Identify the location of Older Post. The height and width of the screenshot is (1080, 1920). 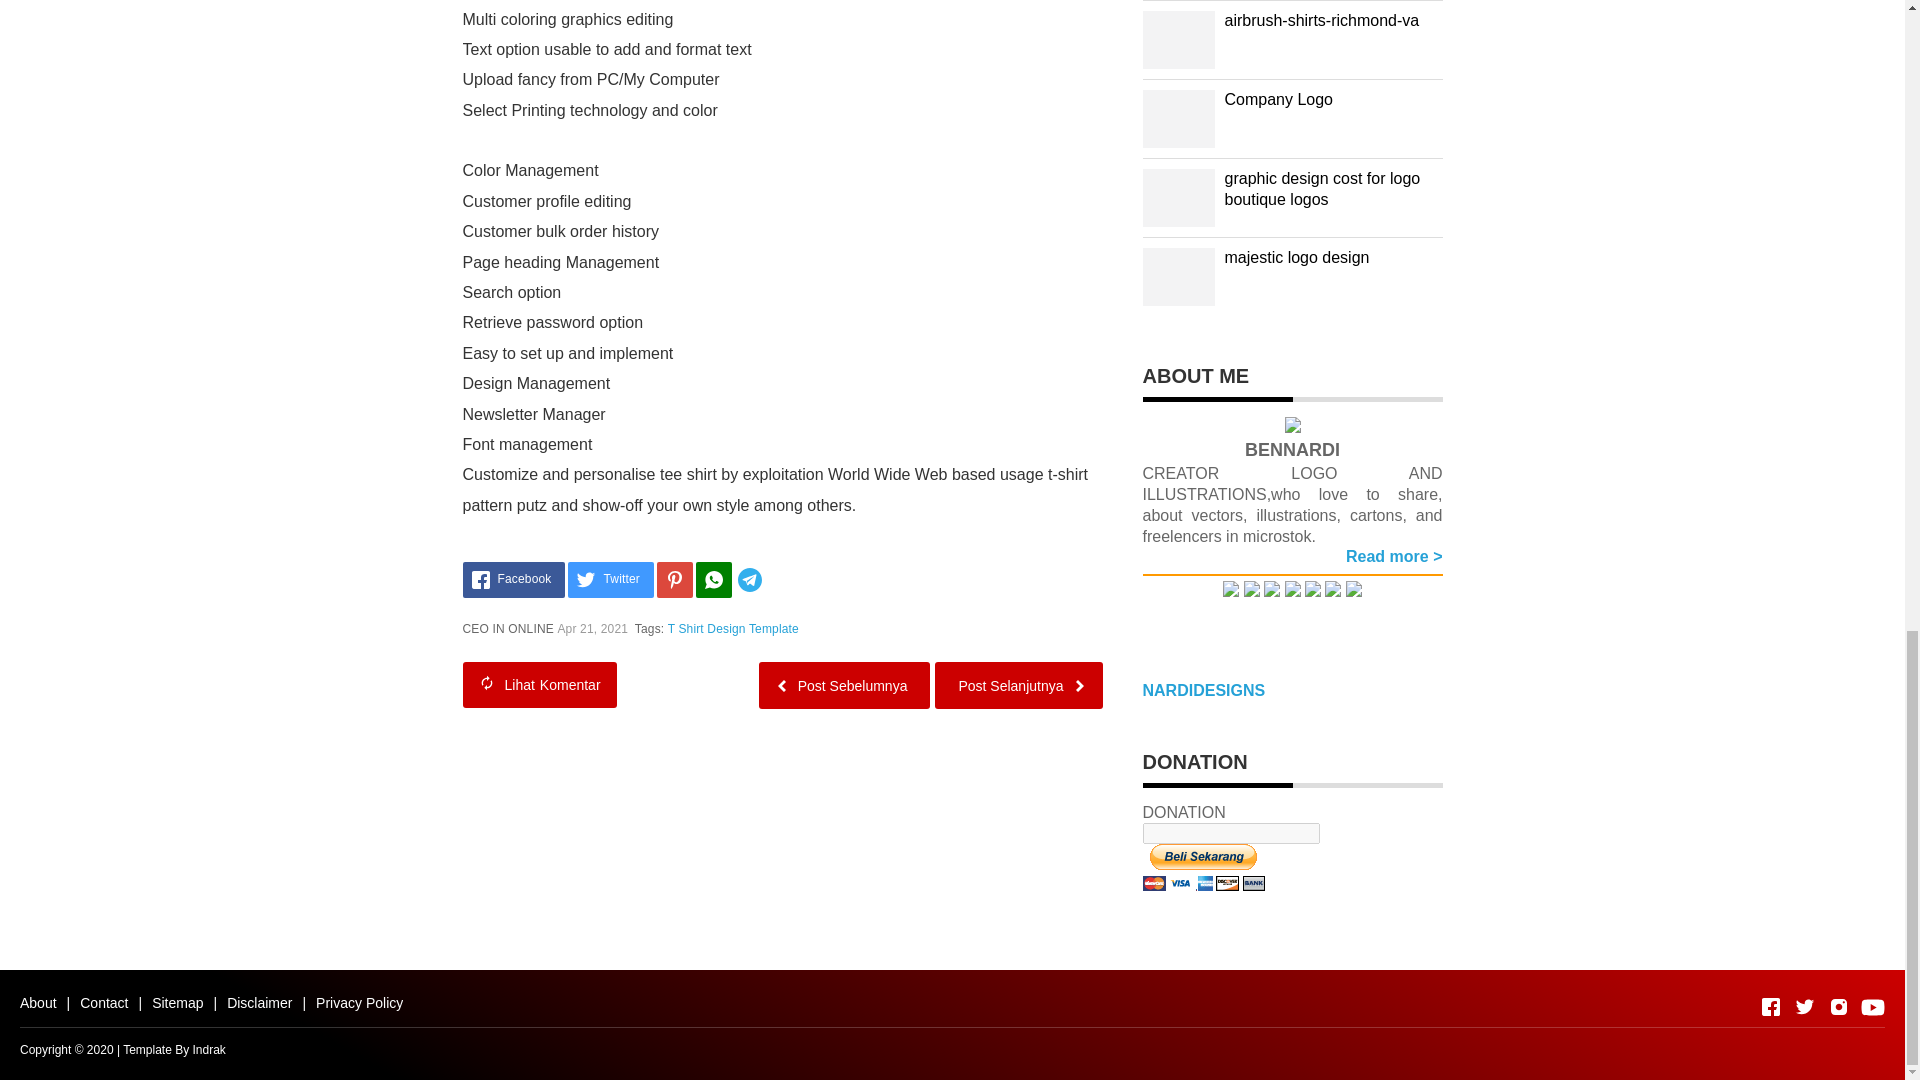
(844, 685).